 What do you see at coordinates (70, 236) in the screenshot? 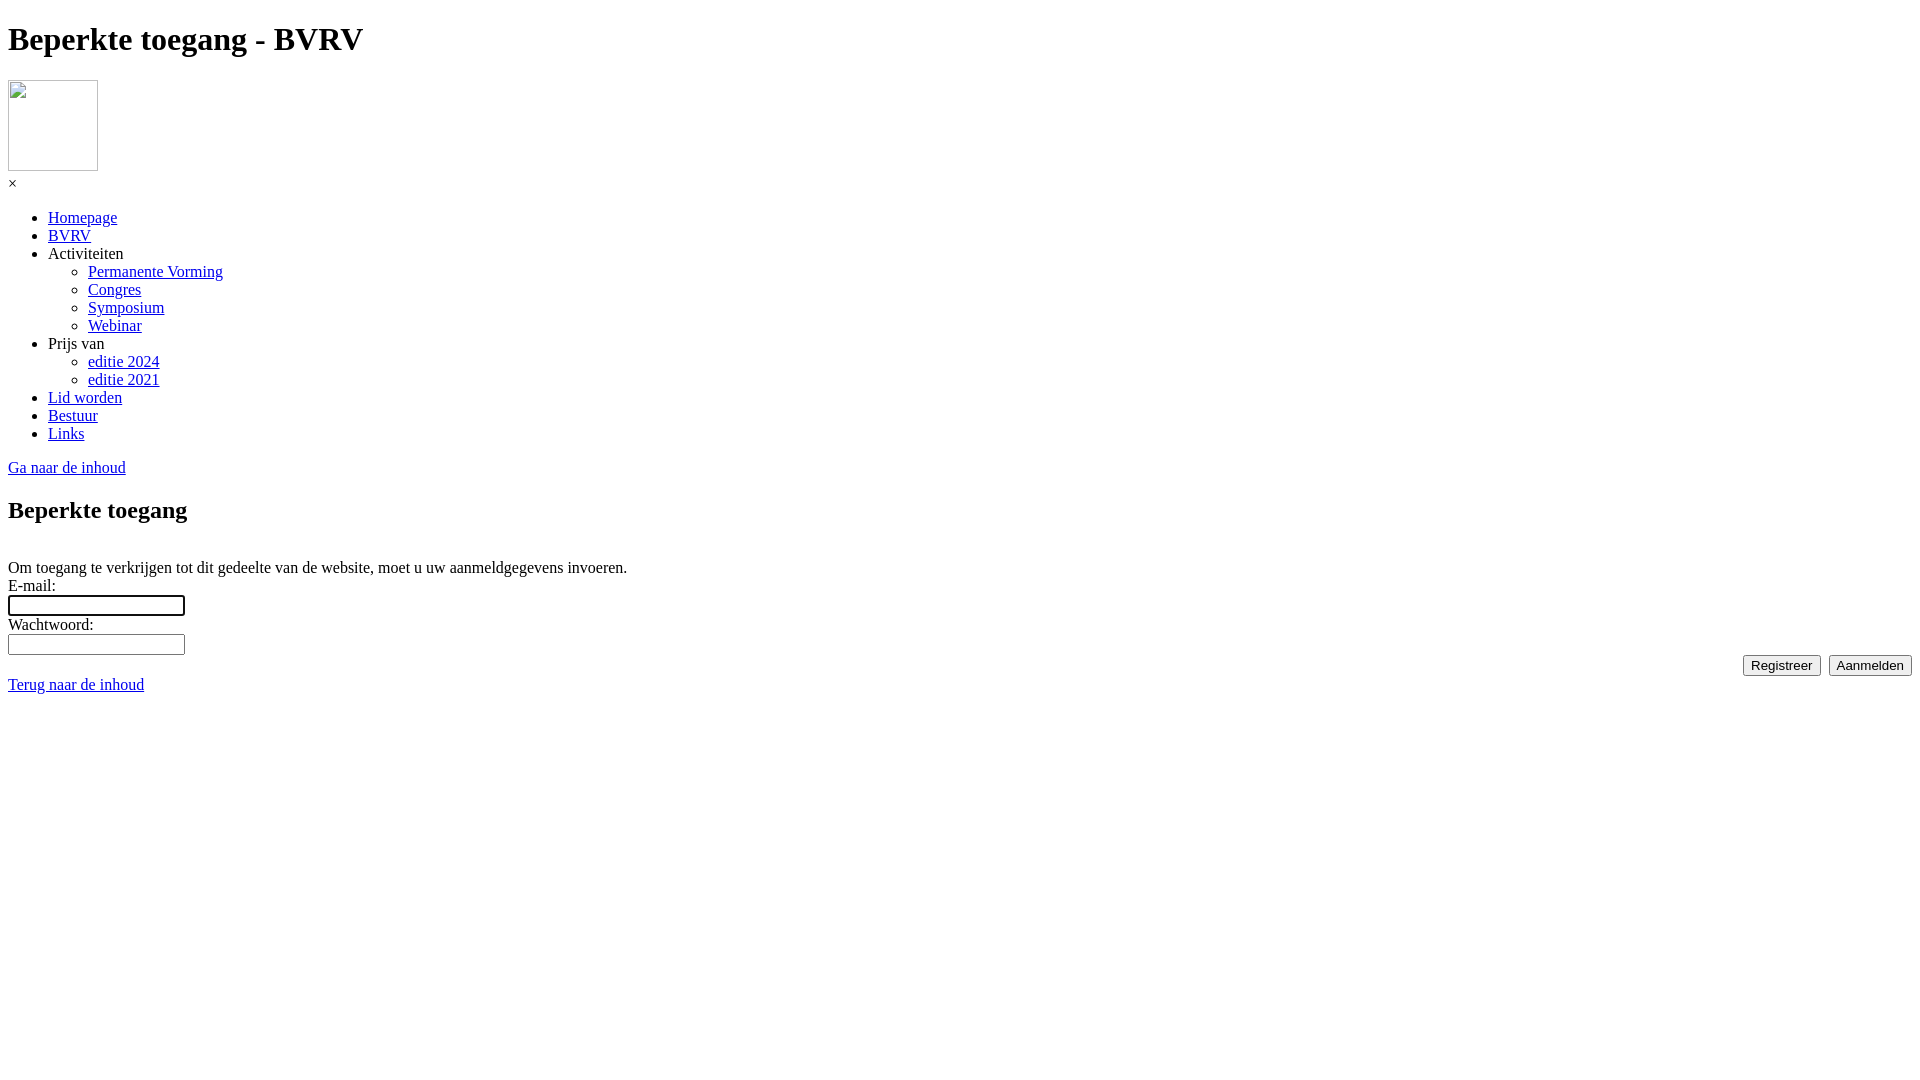
I see `BVRV` at bounding box center [70, 236].